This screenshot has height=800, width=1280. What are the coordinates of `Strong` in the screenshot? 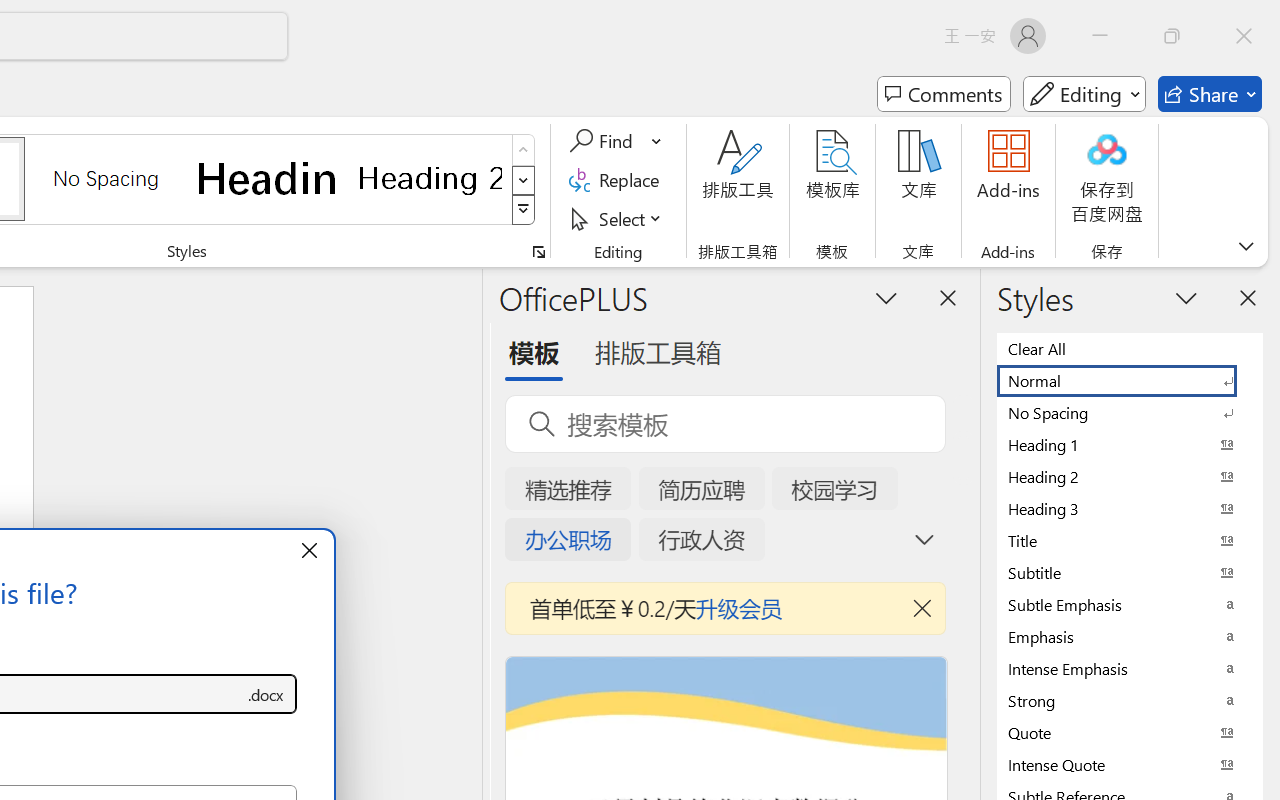 It's located at (1130, 700).